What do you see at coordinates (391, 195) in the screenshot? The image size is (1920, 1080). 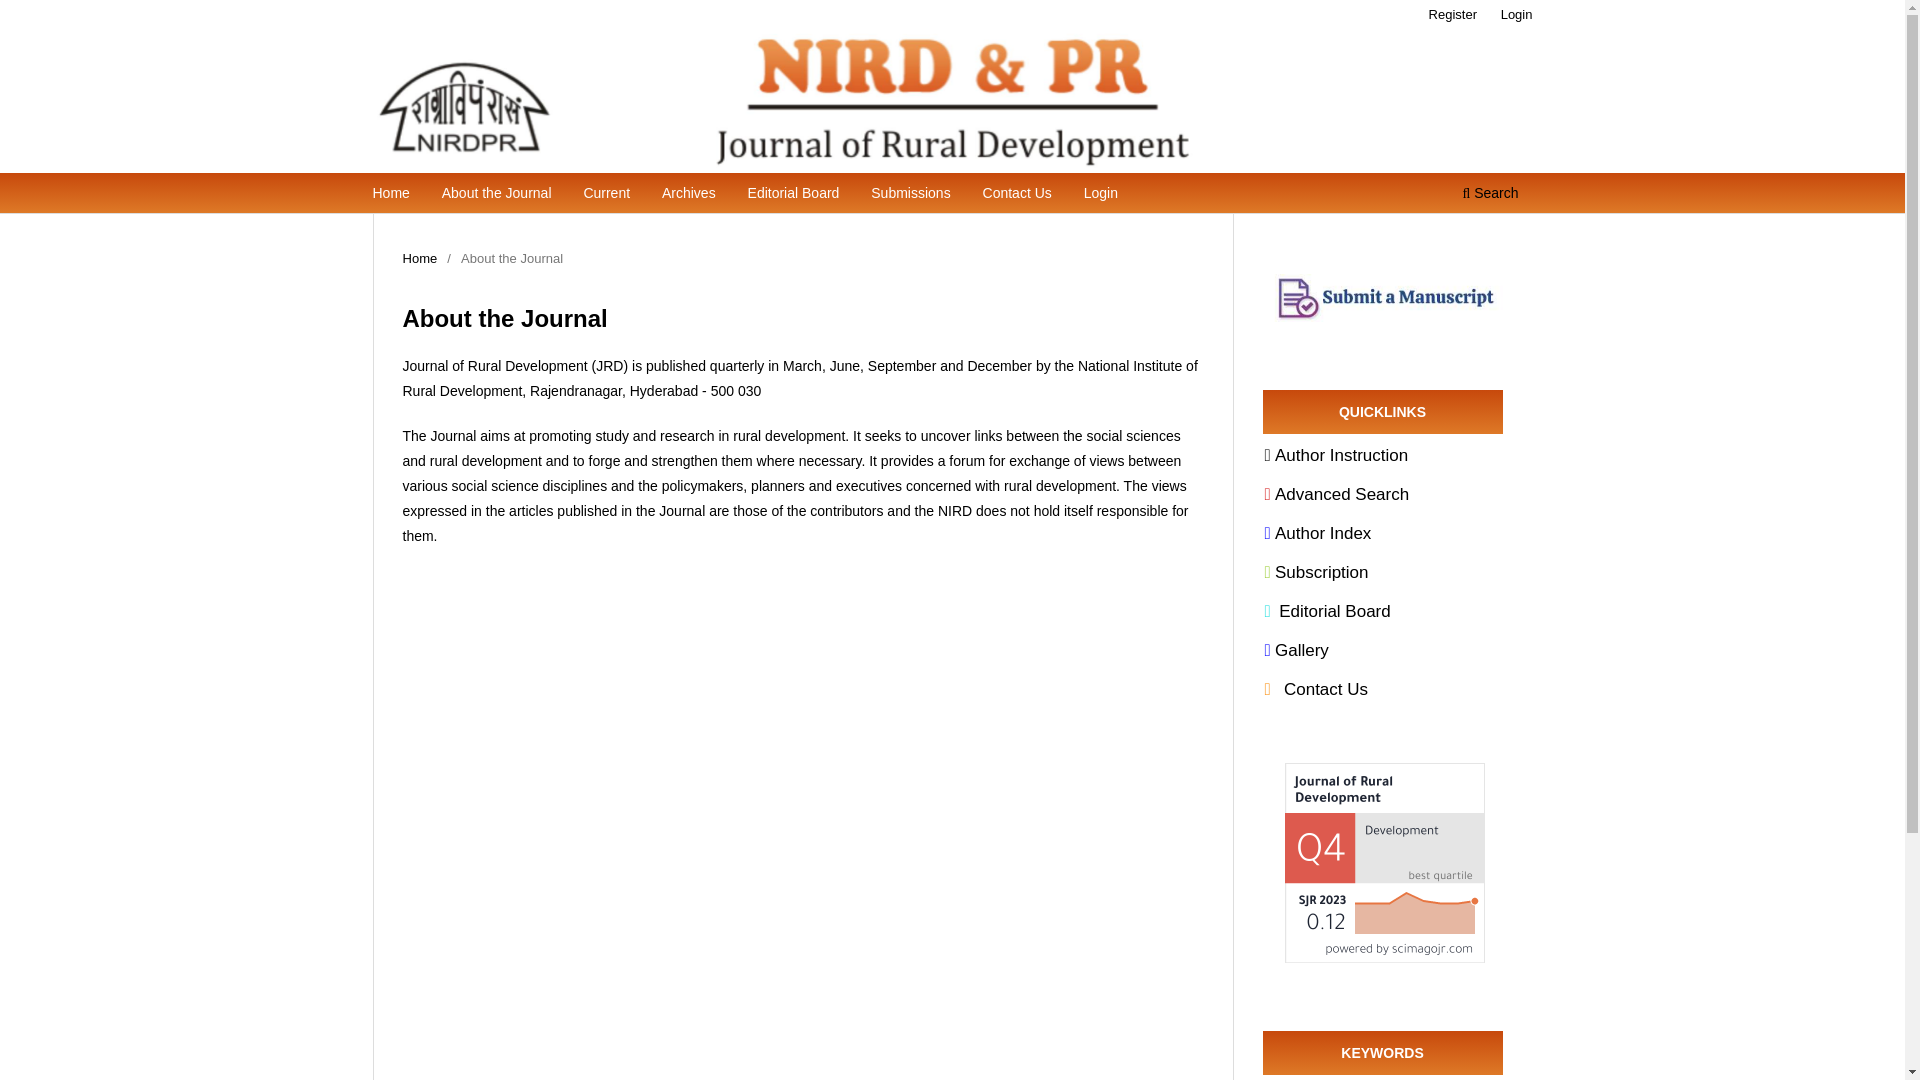 I see `Home` at bounding box center [391, 195].